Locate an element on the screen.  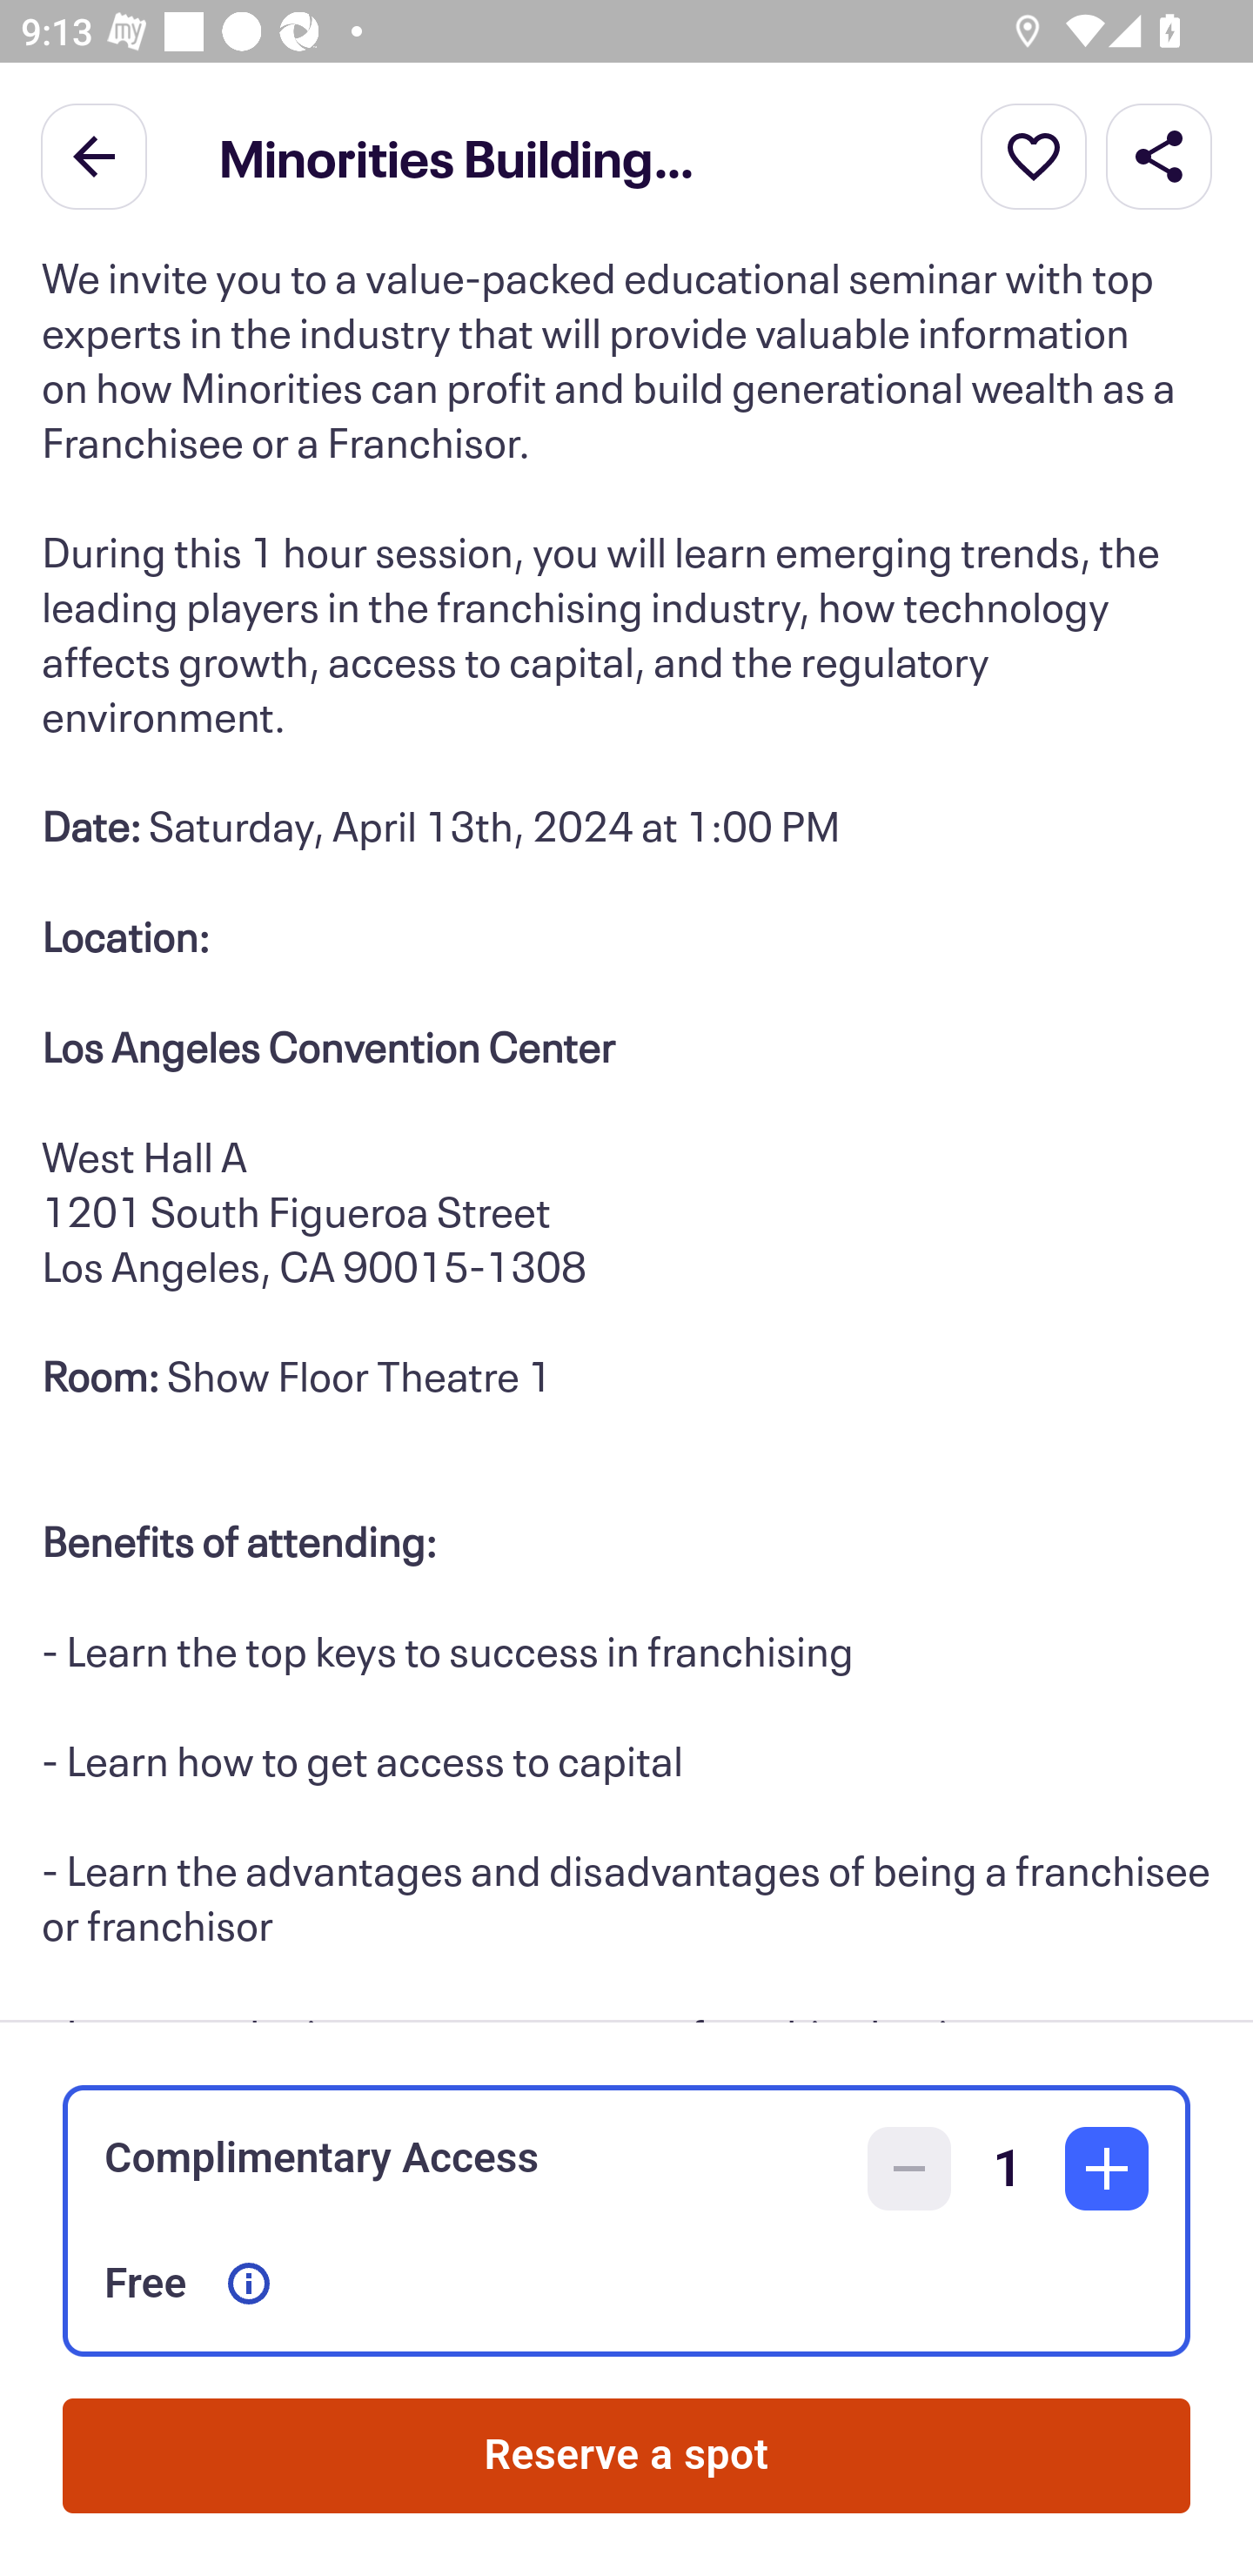
Share is located at coordinates (1159, 155).